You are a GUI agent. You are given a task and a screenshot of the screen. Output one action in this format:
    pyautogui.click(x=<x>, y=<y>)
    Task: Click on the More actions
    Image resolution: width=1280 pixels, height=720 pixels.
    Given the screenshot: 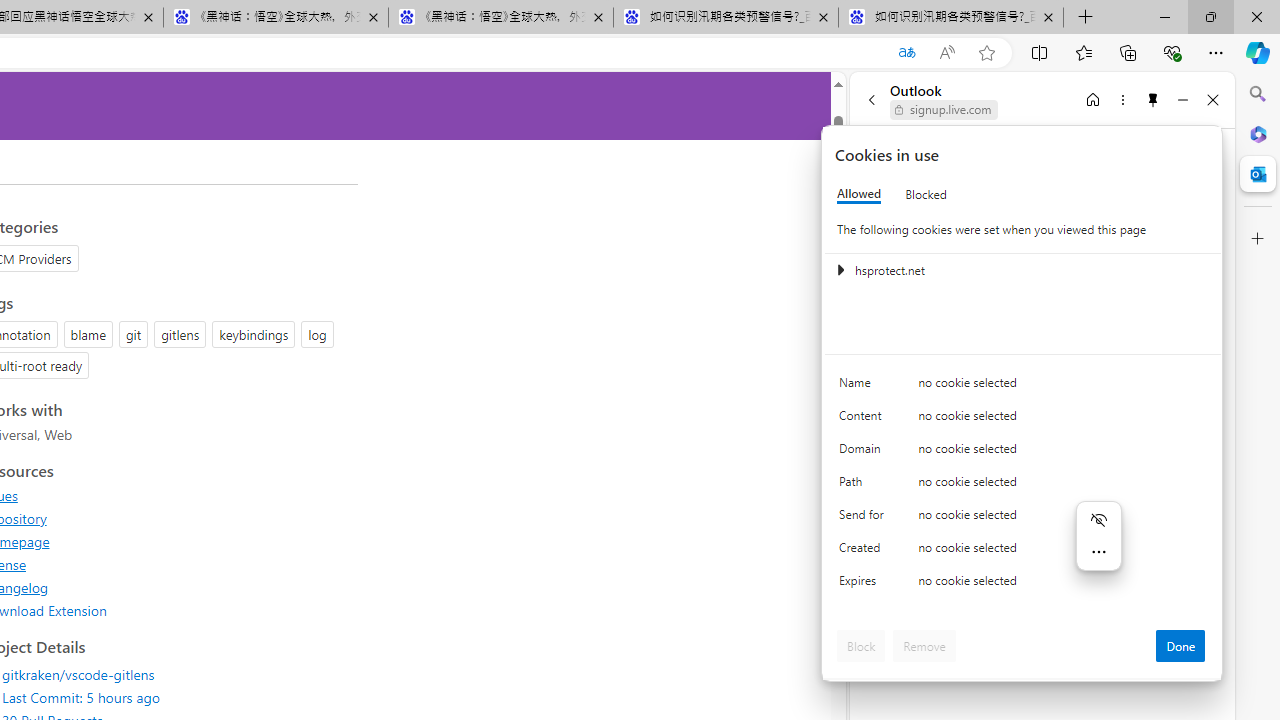 What is the action you would take?
    pyautogui.click(x=1098, y=552)
    